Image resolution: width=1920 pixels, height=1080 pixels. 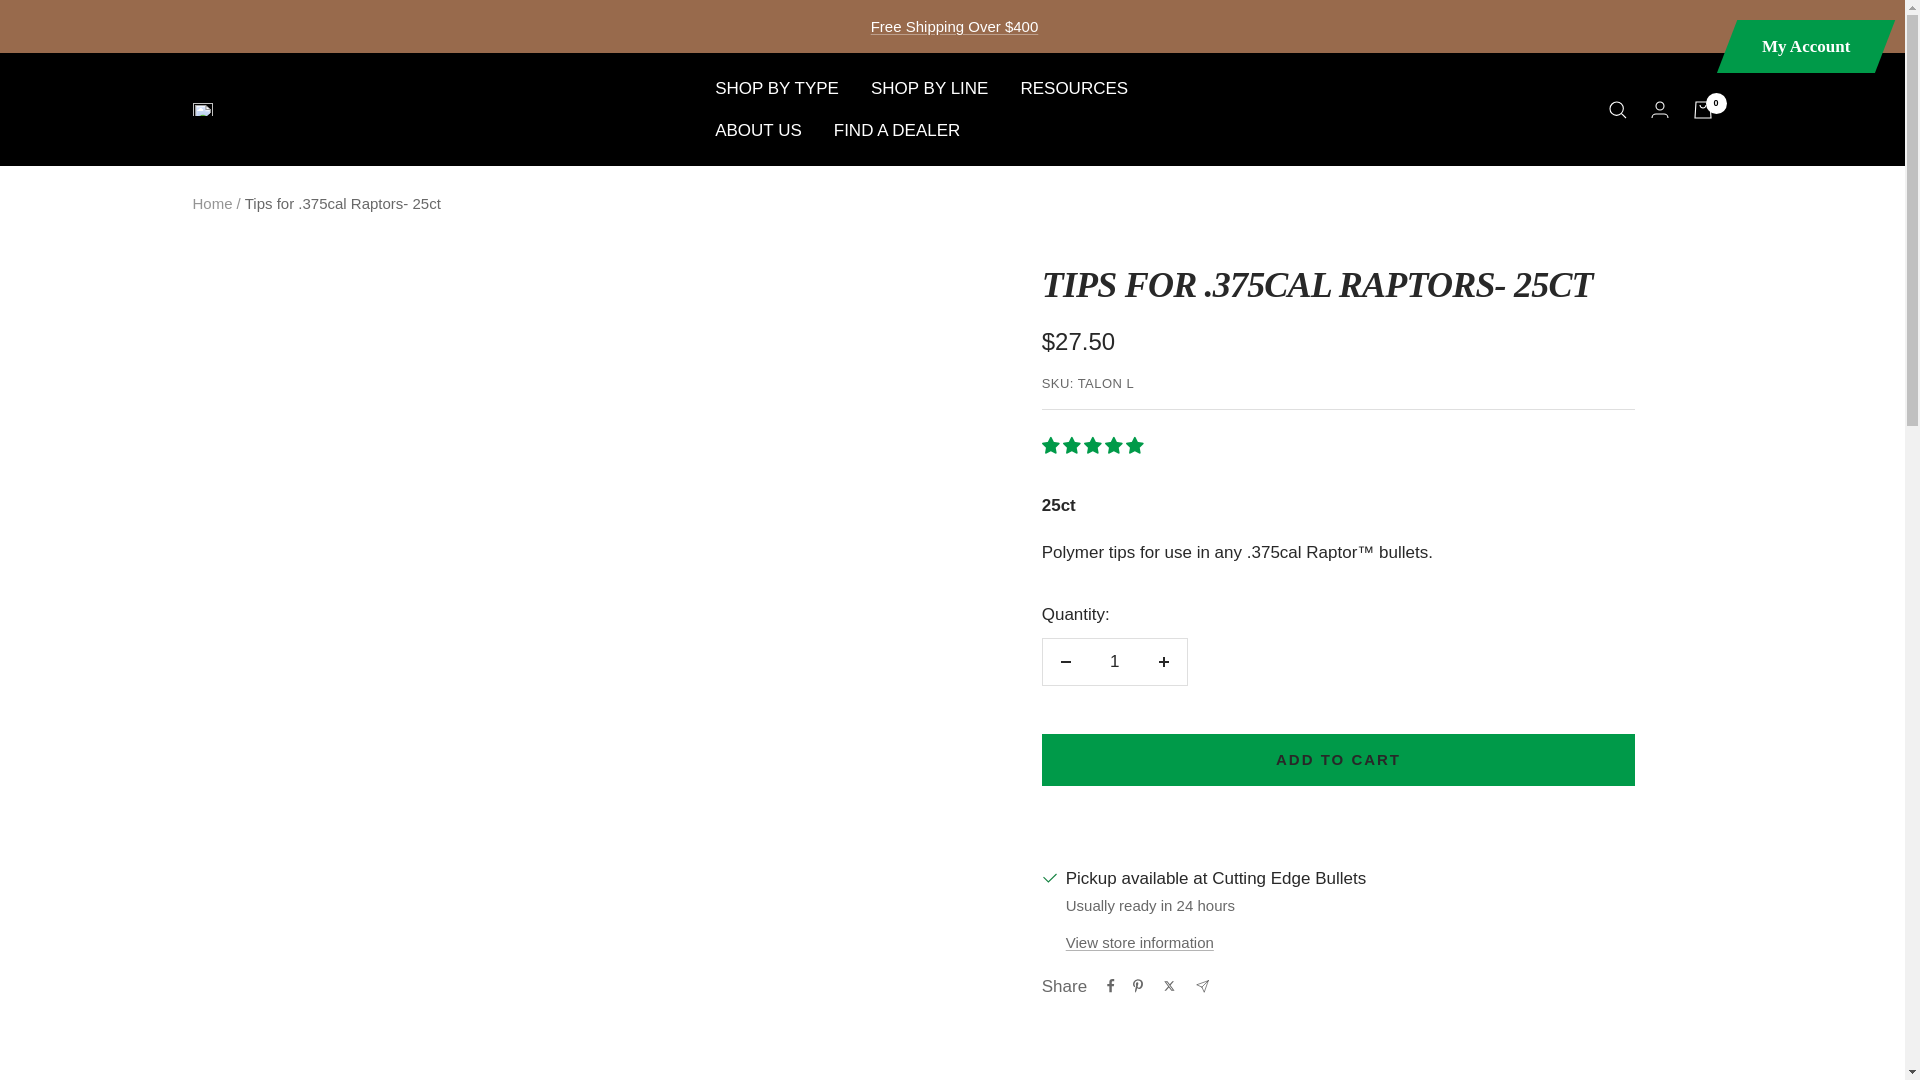 What do you see at coordinates (758, 130) in the screenshot?
I see `ABOUT US` at bounding box center [758, 130].